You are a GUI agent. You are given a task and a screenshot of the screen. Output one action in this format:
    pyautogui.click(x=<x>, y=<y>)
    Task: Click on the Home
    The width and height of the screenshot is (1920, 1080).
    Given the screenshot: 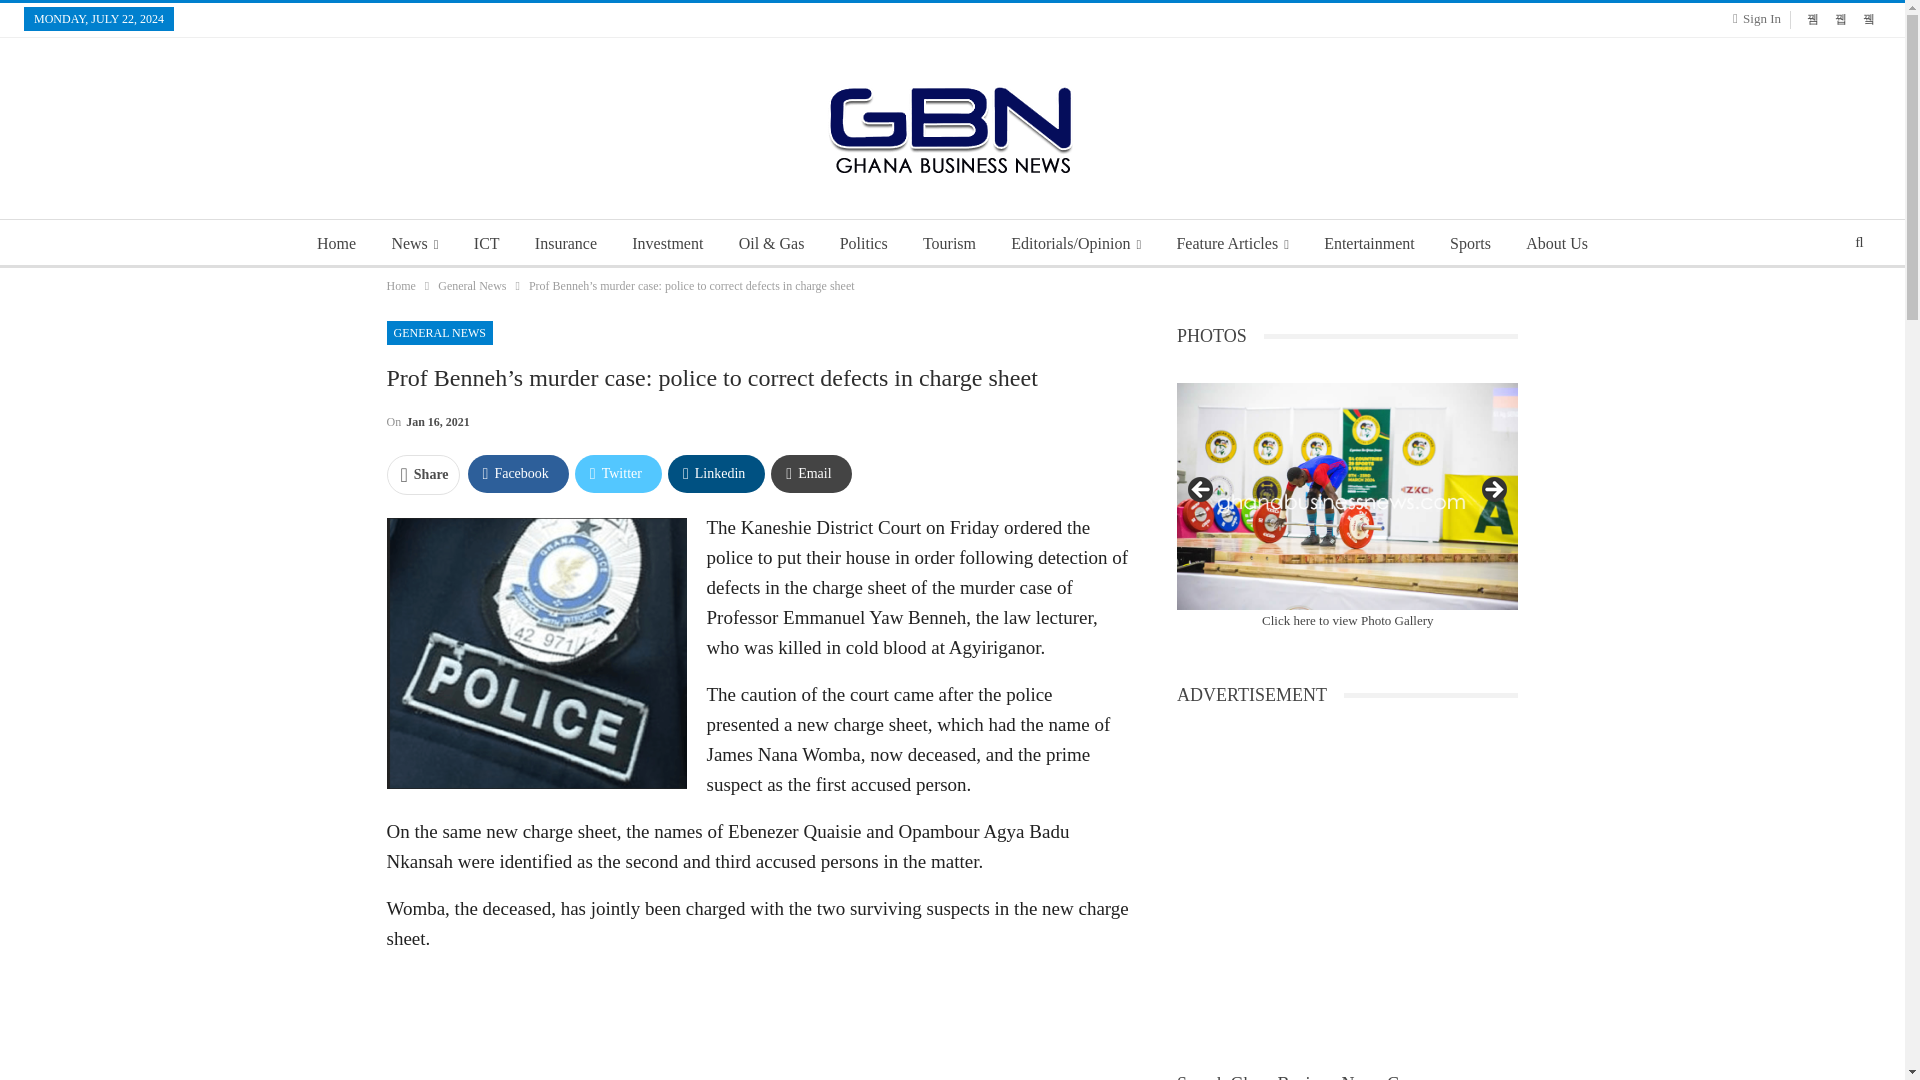 What is the action you would take?
    pyautogui.click(x=400, y=286)
    